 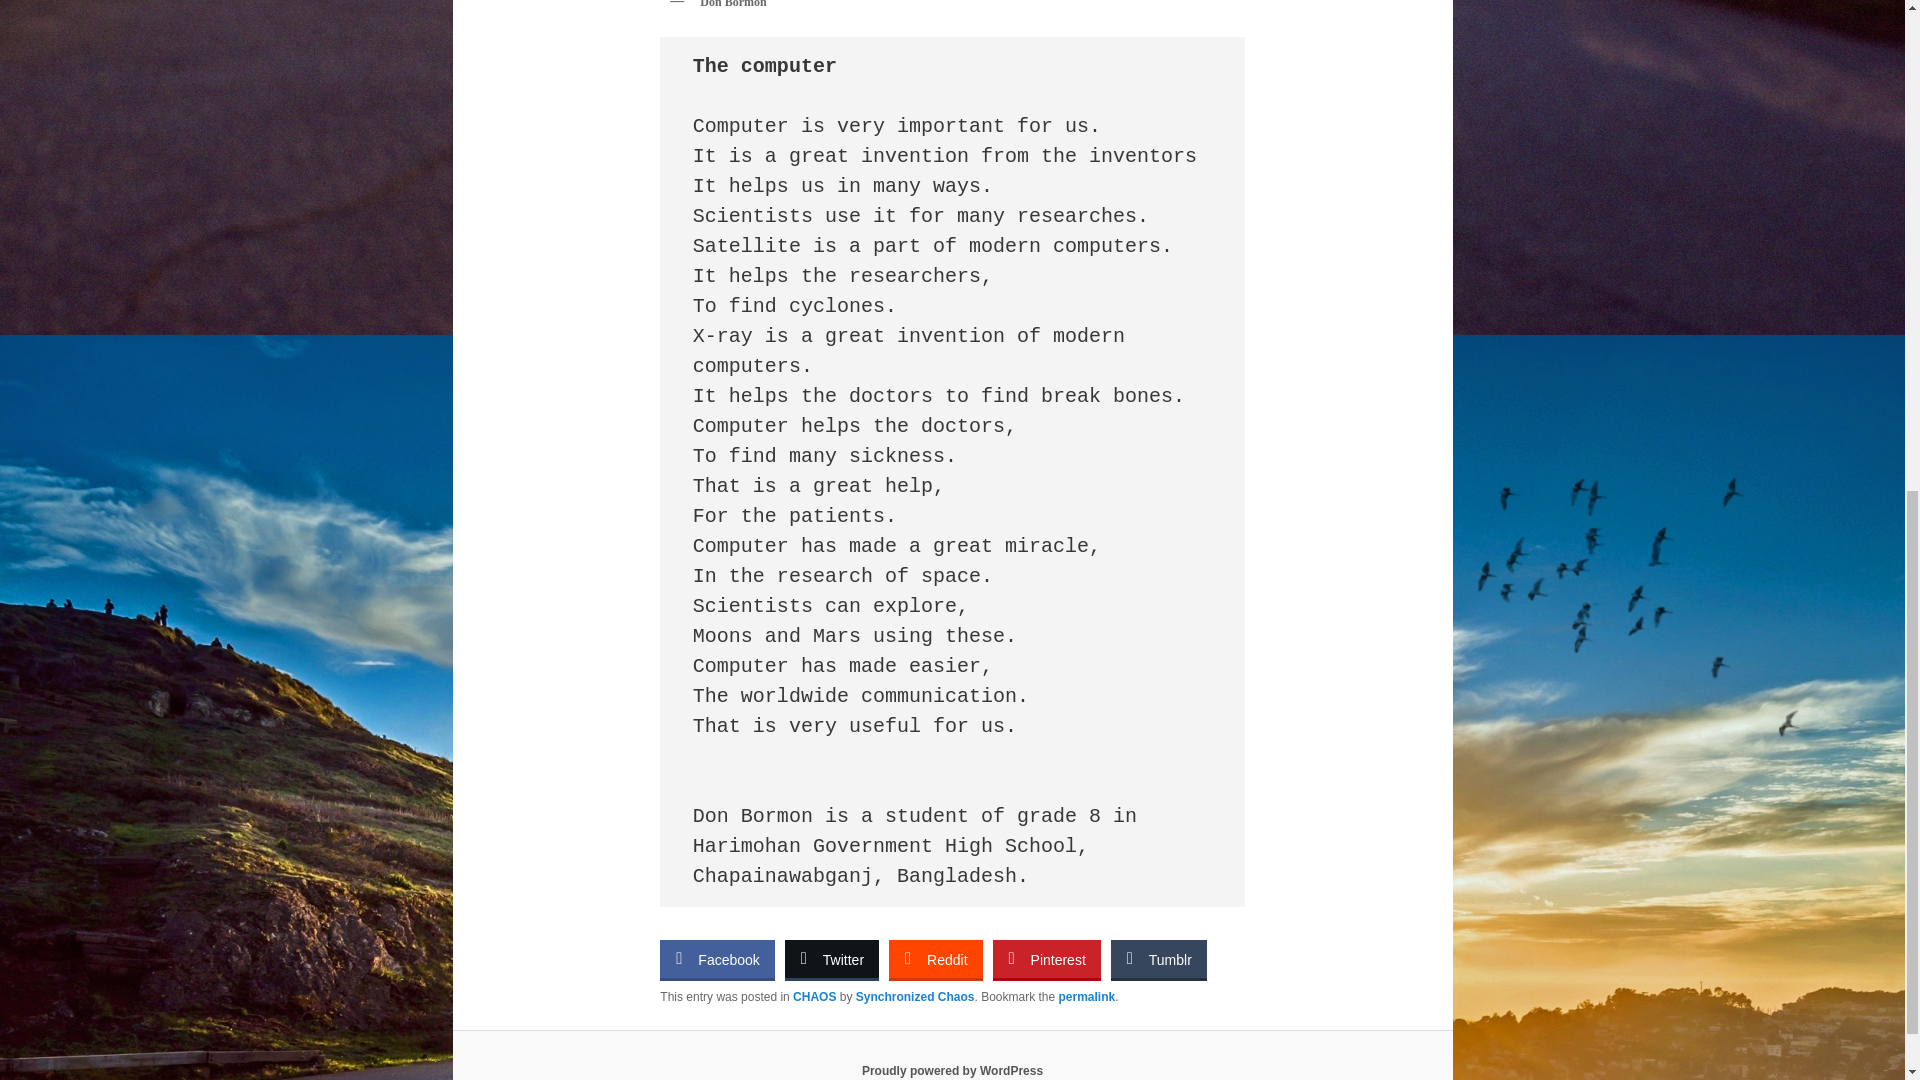 What do you see at coordinates (1087, 997) in the screenshot?
I see `permalink` at bounding box center [1087, 997].